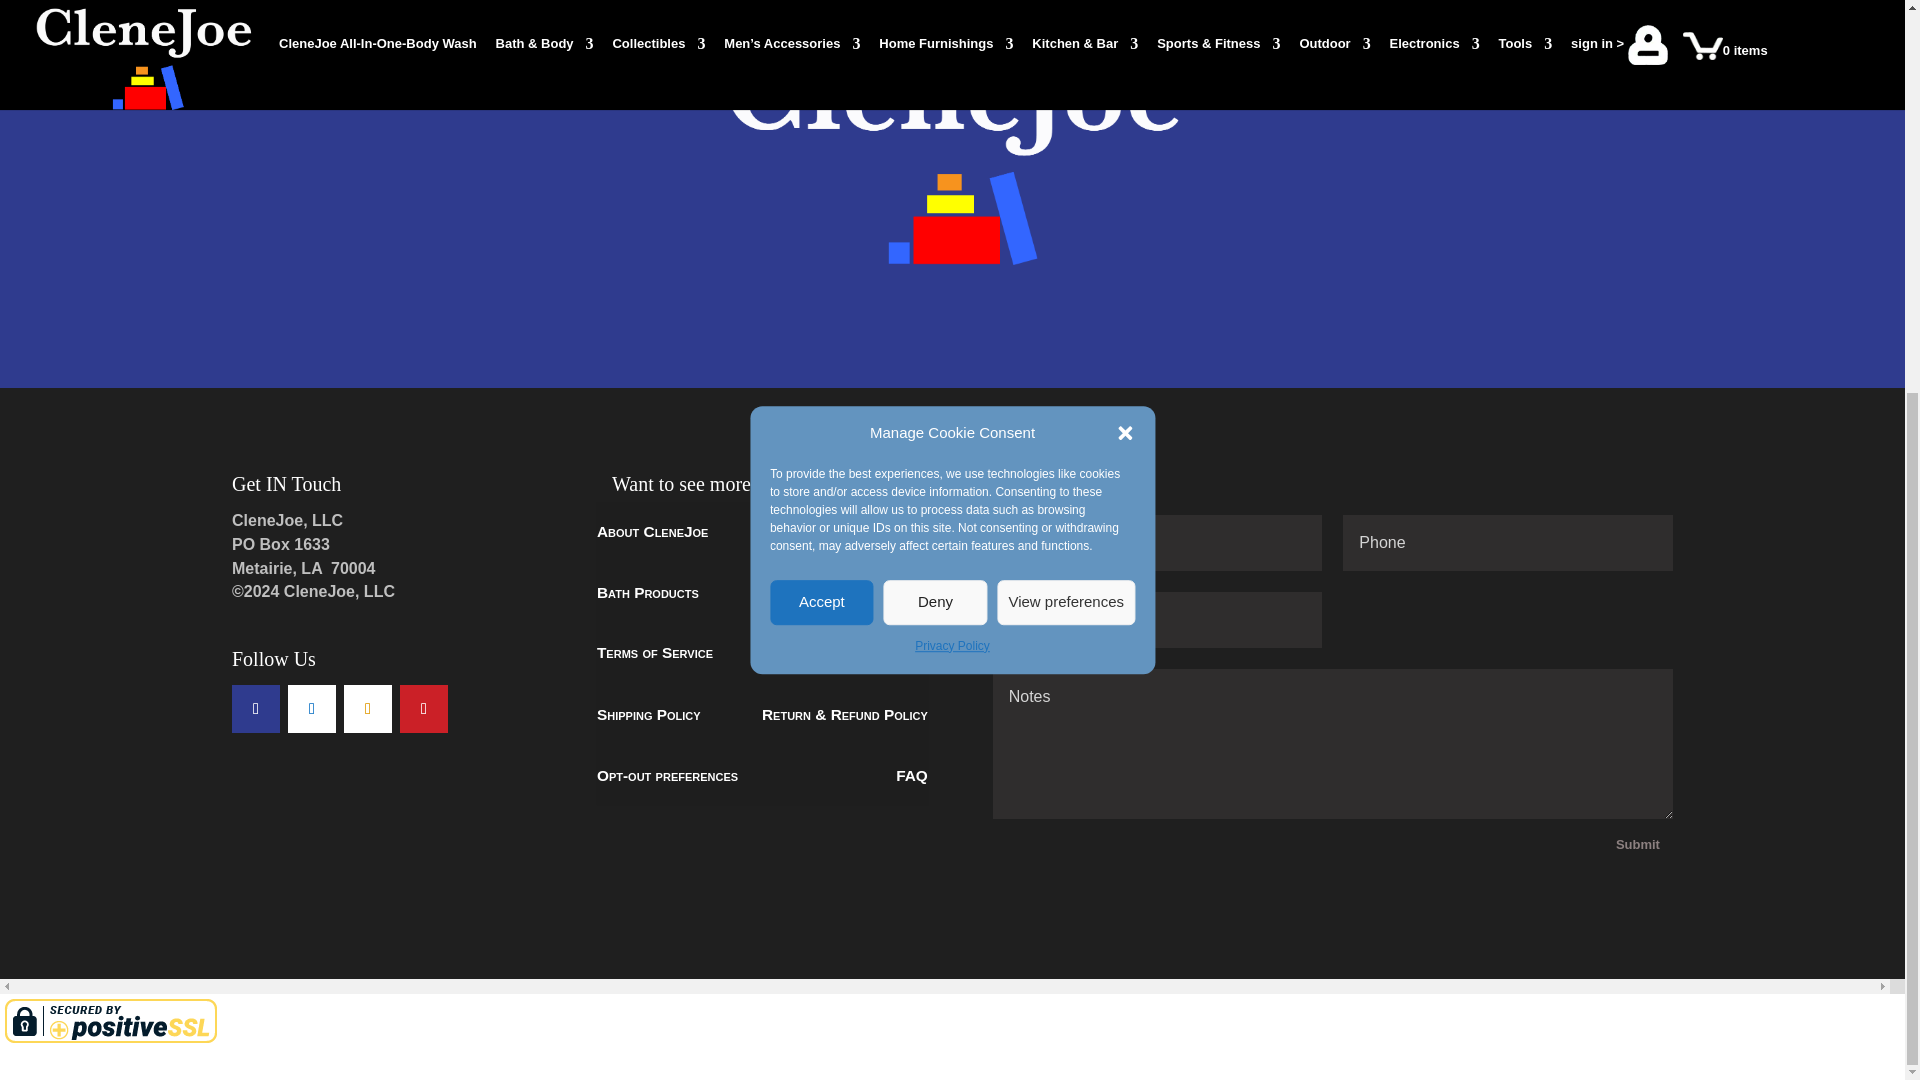 This screenshot has width=1920, height=1080. Describe the element at coordinates (256, 708) in the screenshot. I see `Follow on Facebook` at that location.